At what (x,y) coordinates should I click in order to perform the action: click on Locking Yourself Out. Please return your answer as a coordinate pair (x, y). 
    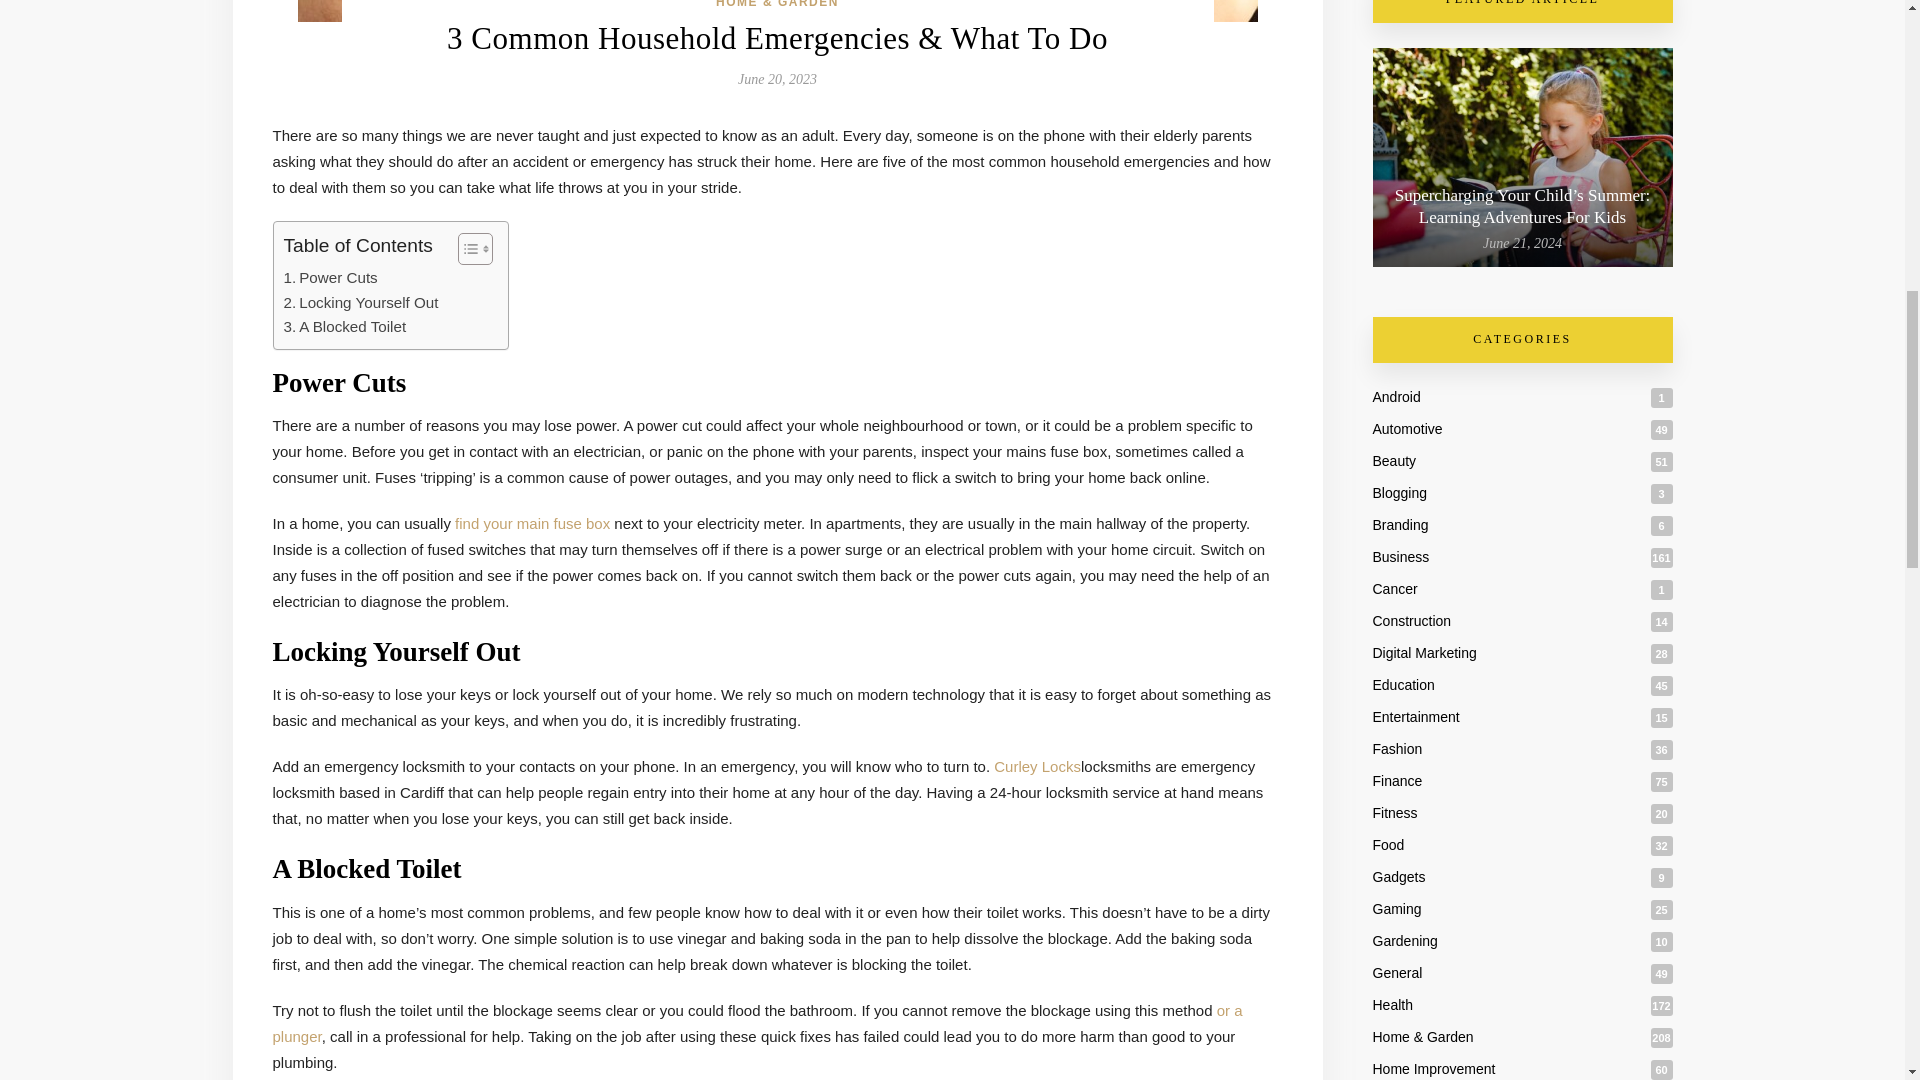
    Looking at the image, I should click on (362, 302).